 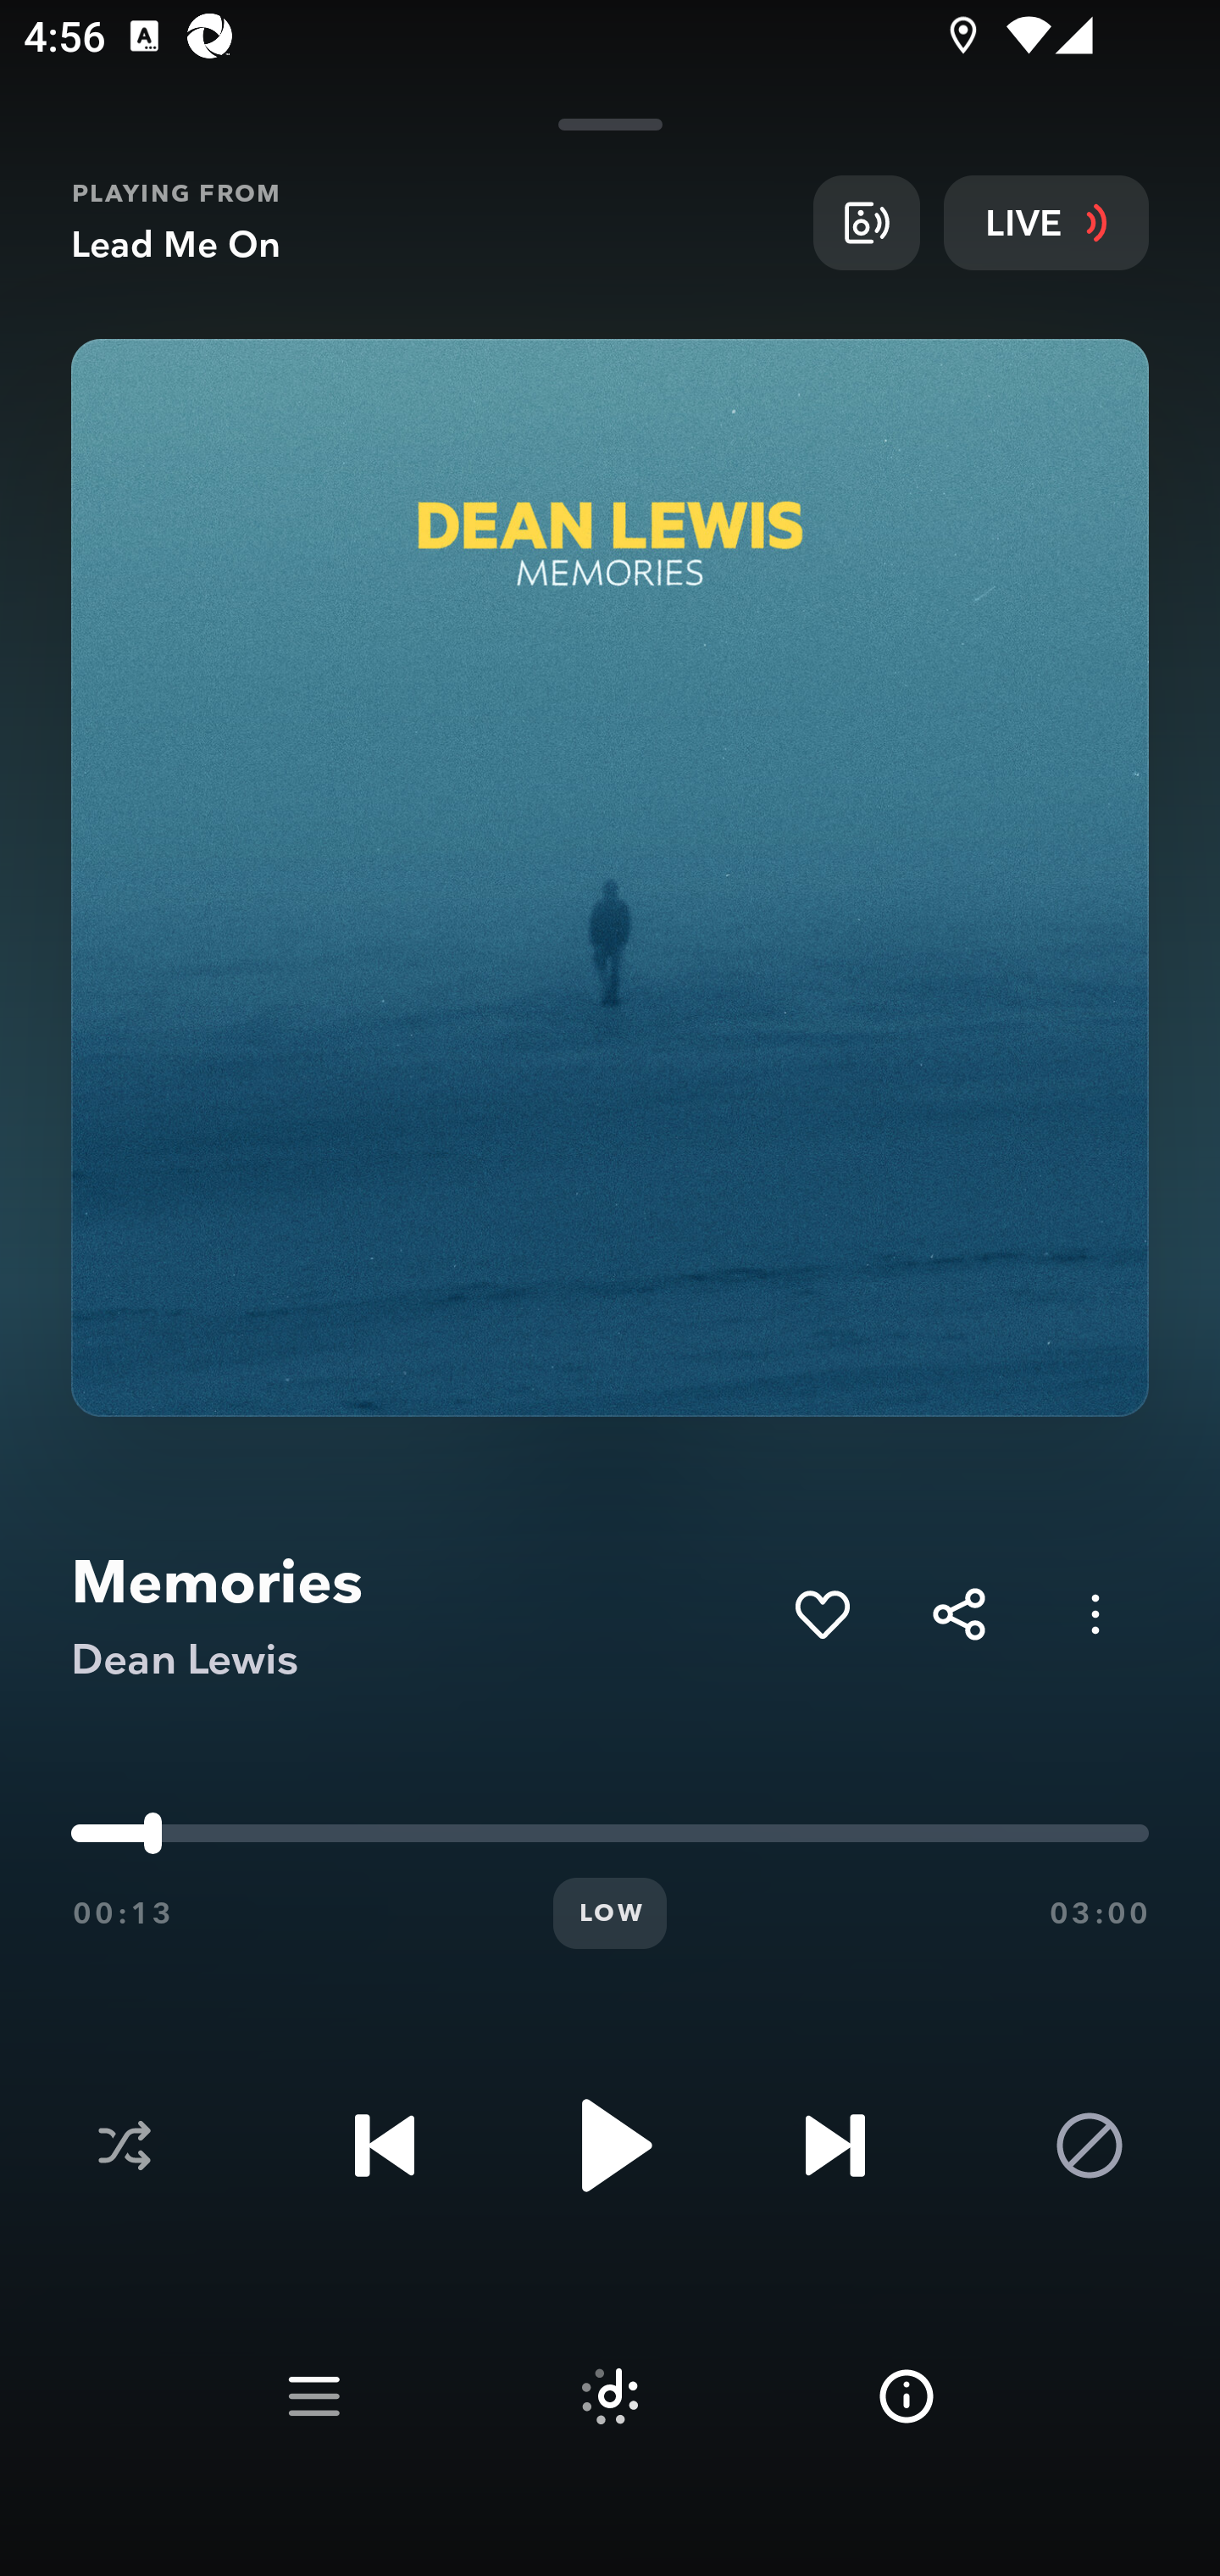 What do you see at coordinates (430, 222) in the screenshot?
I see `PLAYING FROM Lead Me On` at bounding box center [430, 222].